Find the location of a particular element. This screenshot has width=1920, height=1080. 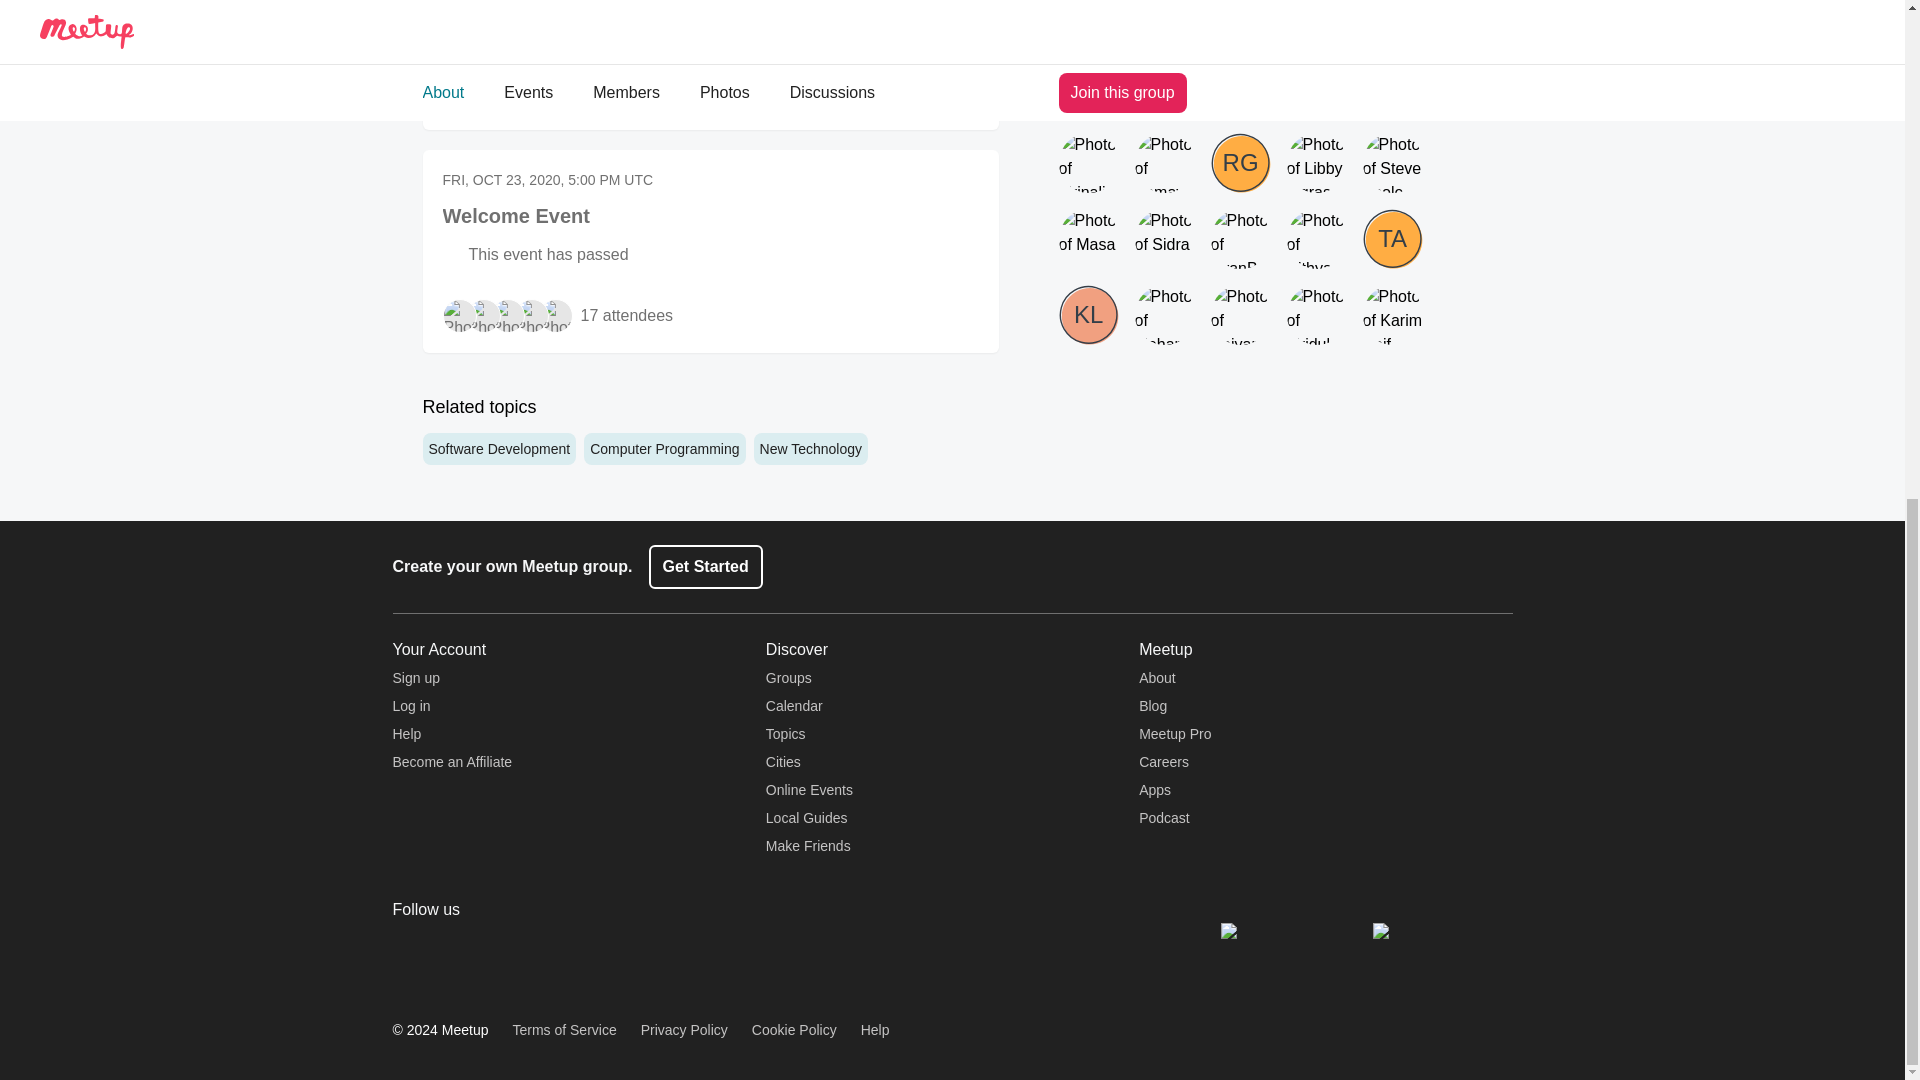

Help is located at coordinates (406, 733).